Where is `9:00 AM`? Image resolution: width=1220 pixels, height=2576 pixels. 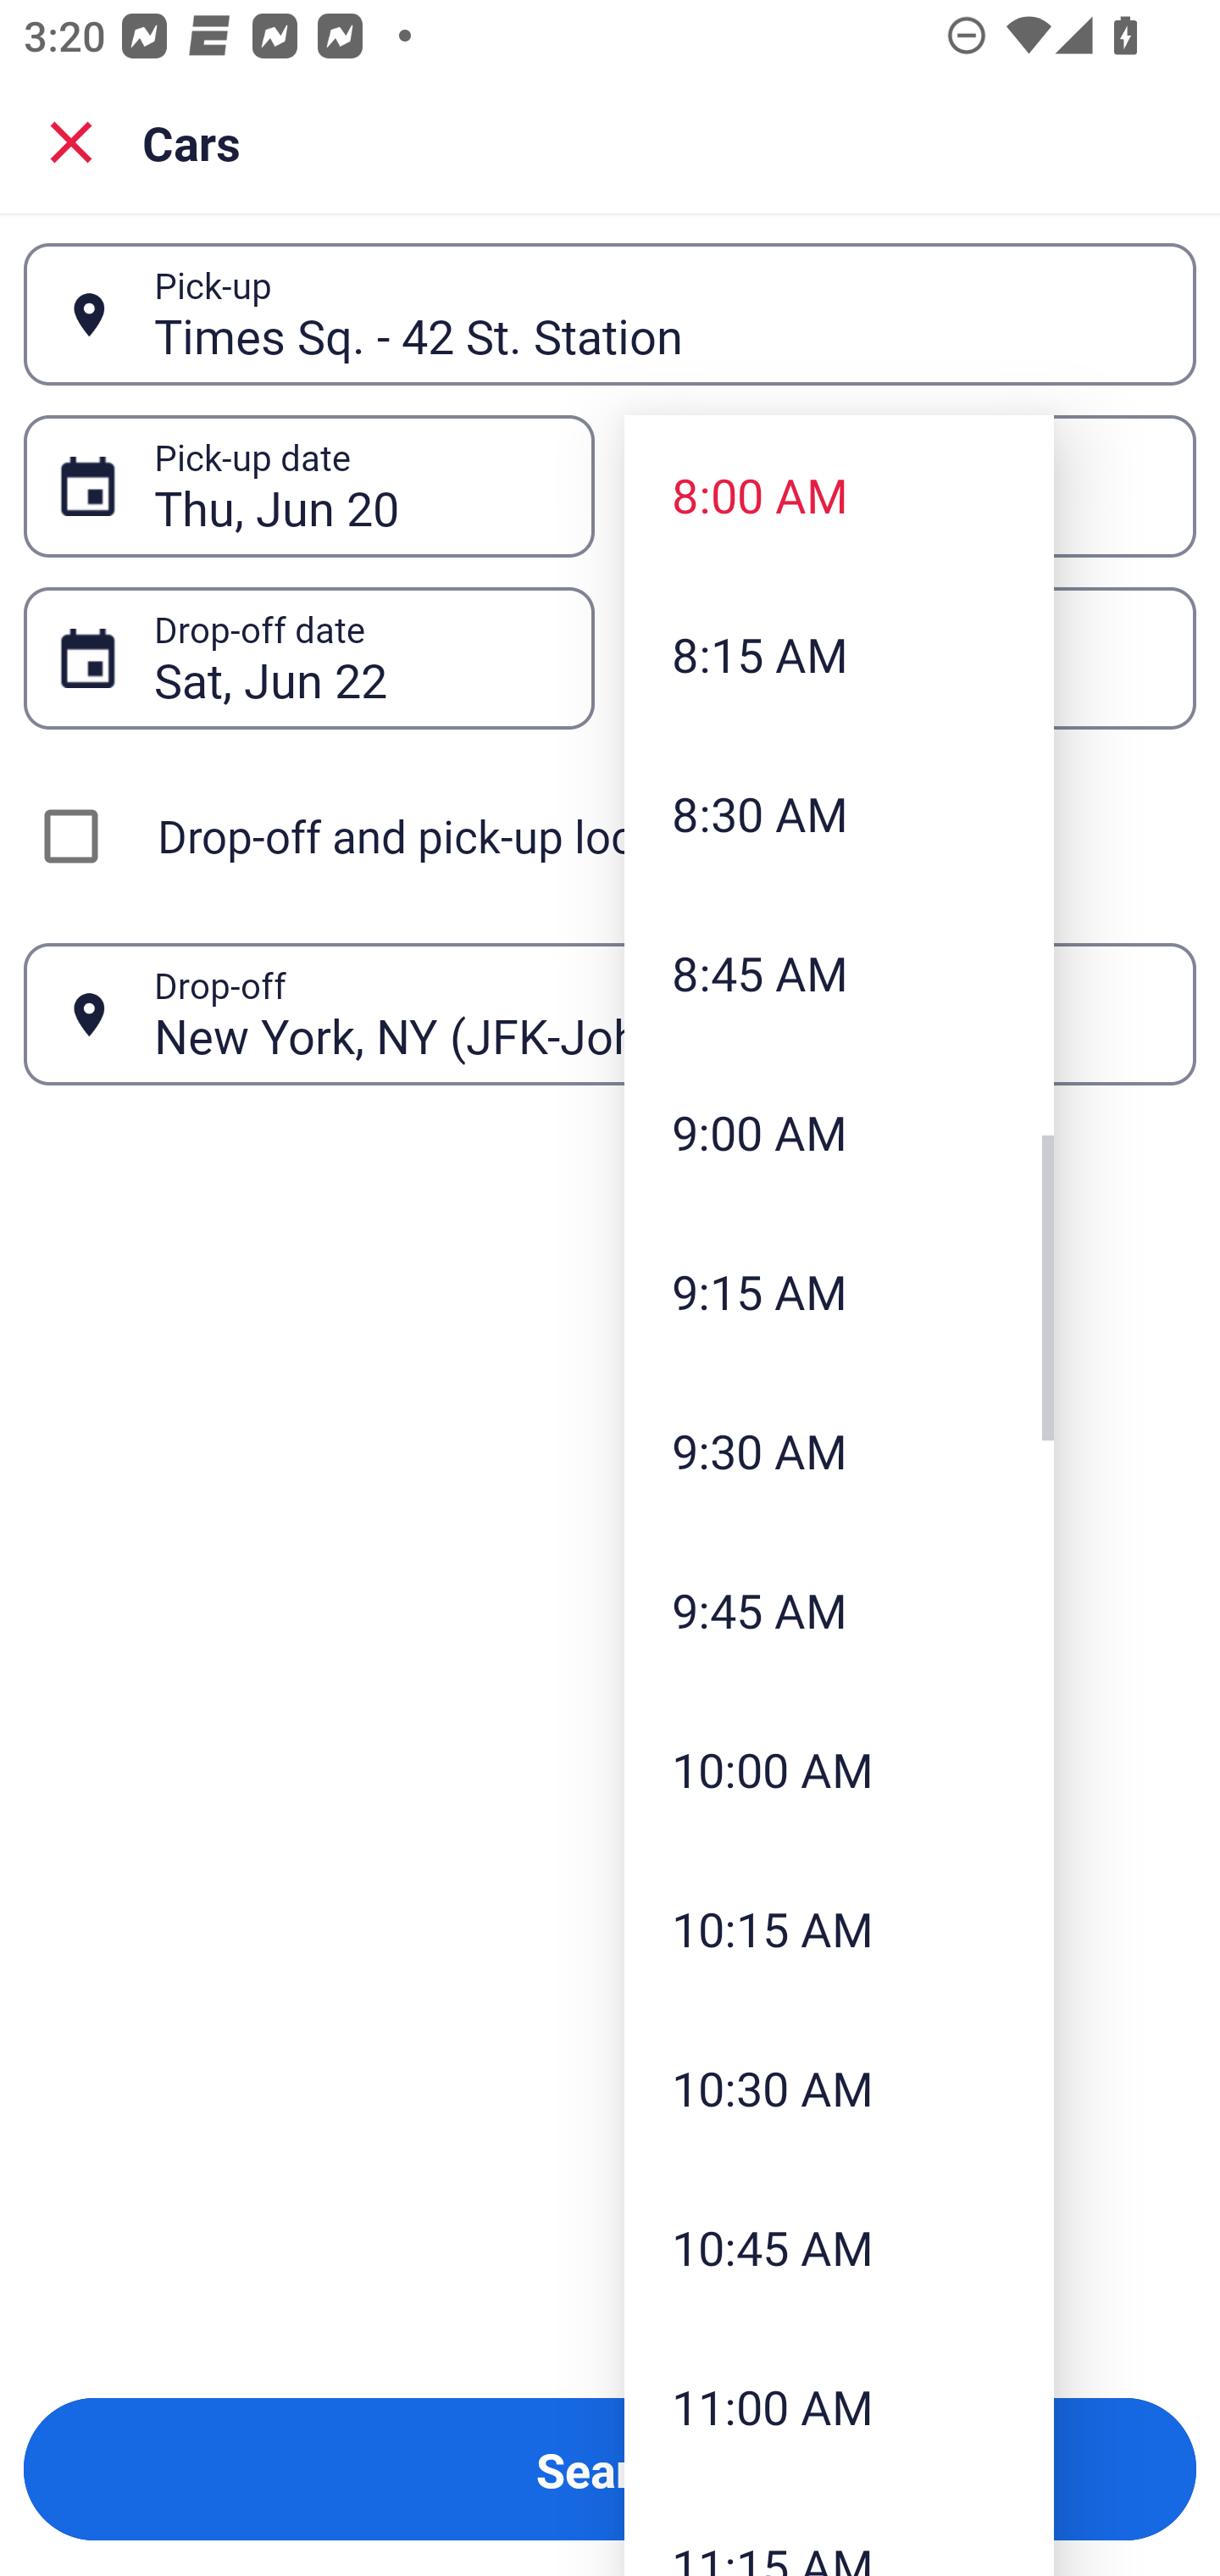 9:00 AM is located at coordinates (839, 1132).